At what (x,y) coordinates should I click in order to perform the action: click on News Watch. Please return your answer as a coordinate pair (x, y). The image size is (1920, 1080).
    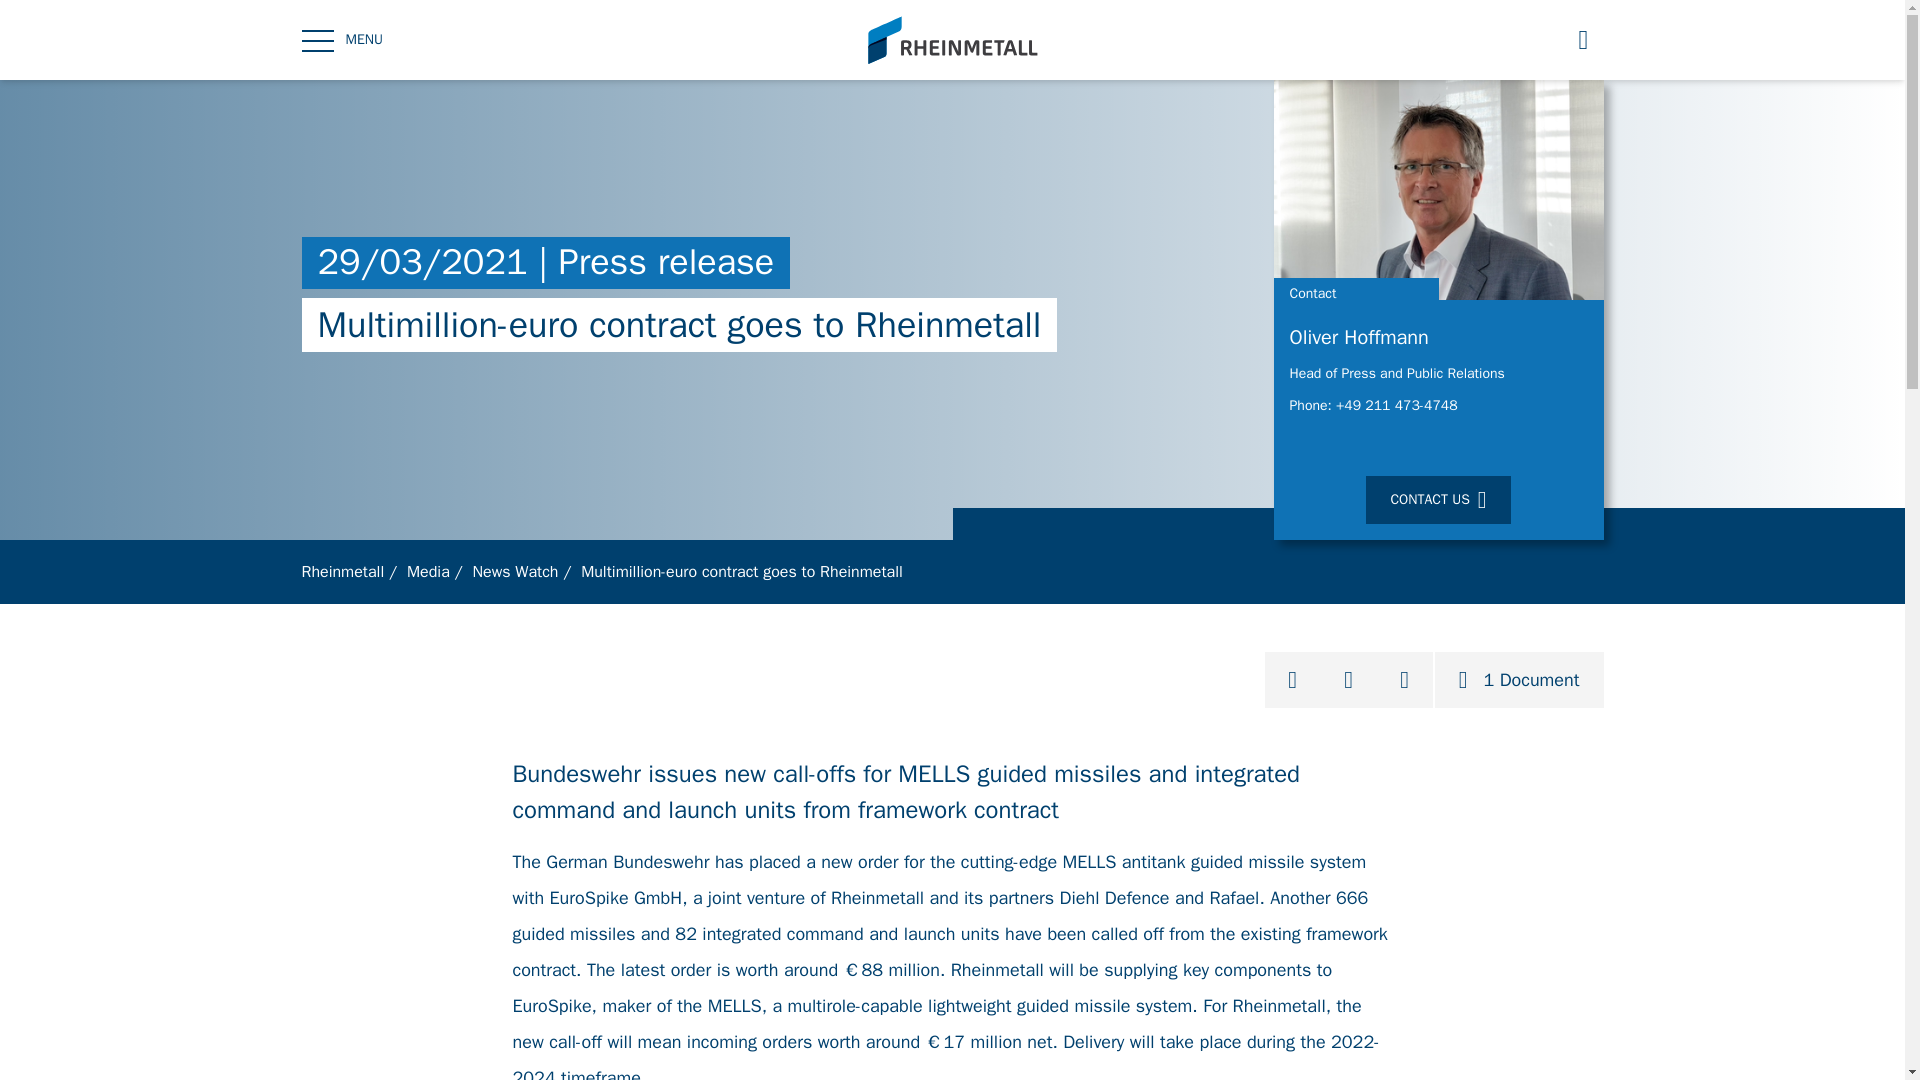
    Looking at the image, I should click on (515, 572).